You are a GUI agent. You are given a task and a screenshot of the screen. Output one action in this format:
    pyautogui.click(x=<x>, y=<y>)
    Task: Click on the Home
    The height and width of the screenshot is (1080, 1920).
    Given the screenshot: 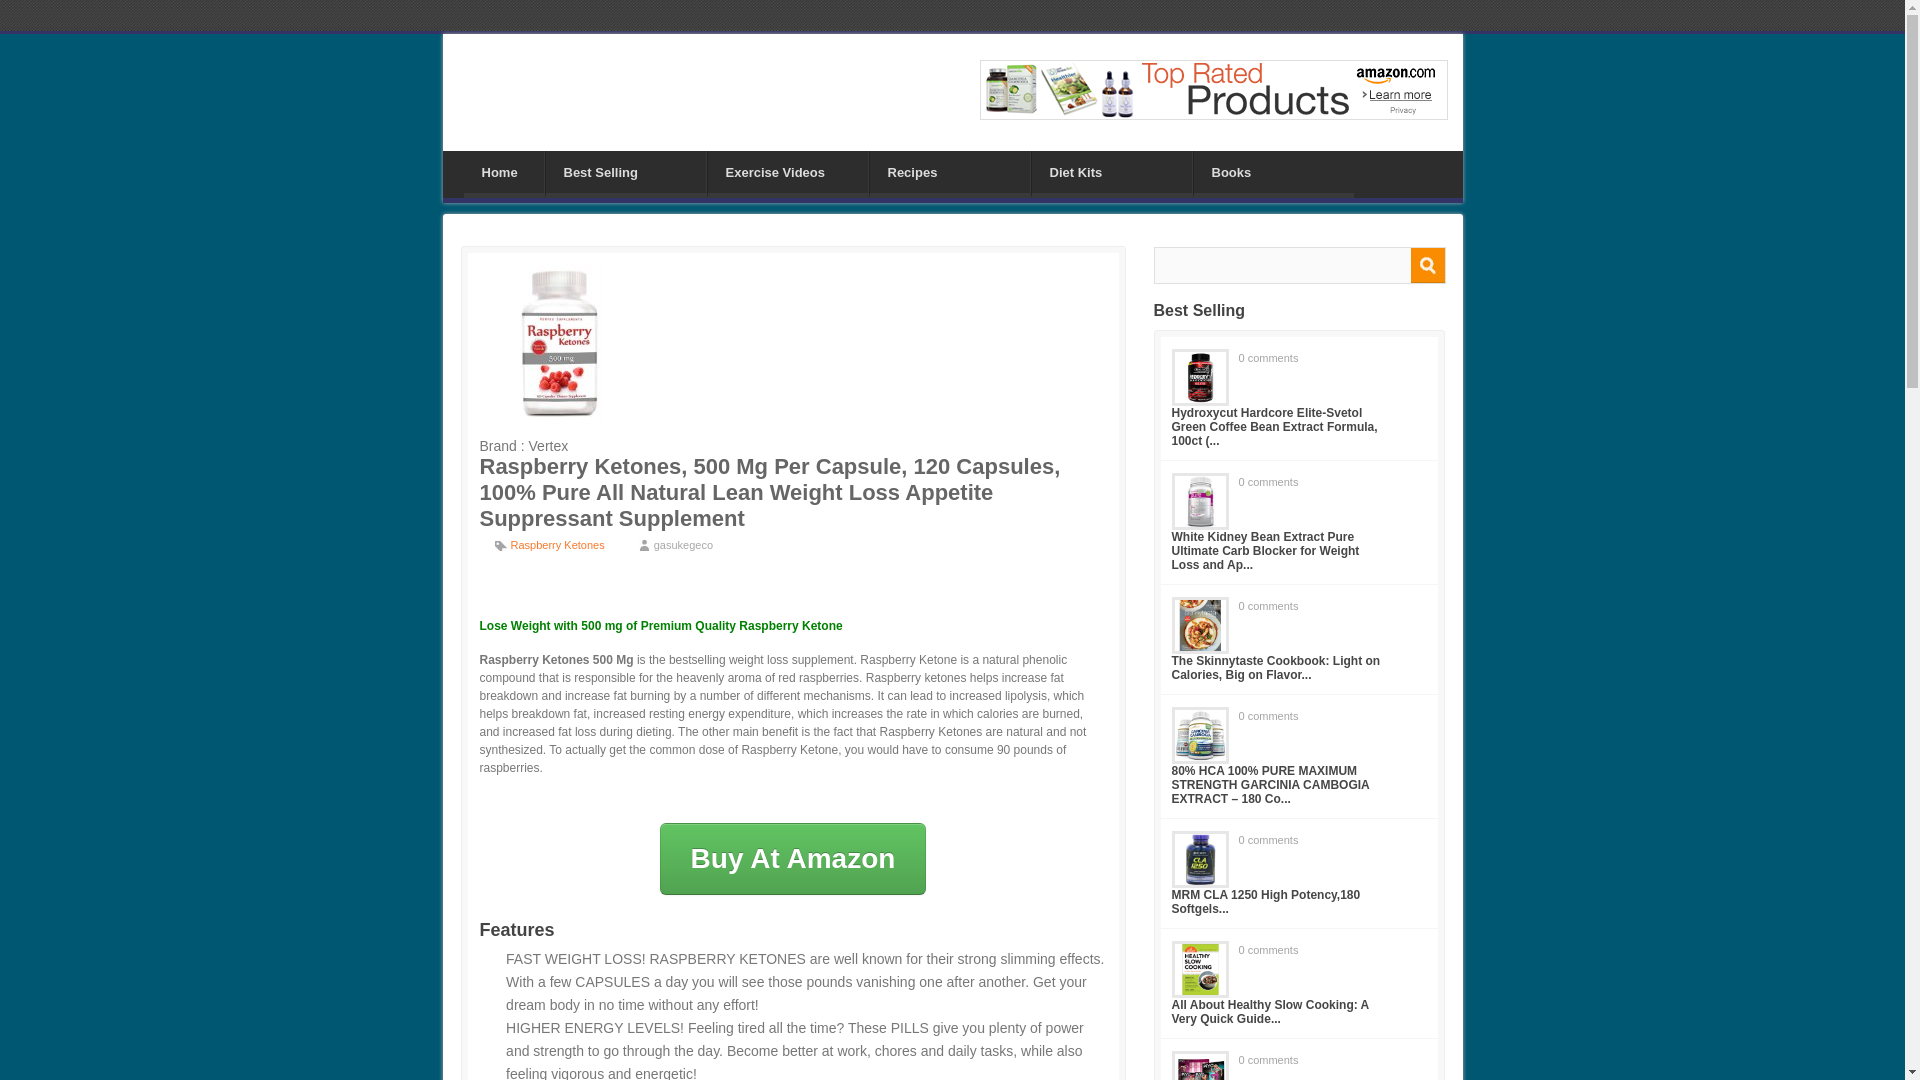 What is the action you would take?
    pyautogui.click(x=504, y=172)
    